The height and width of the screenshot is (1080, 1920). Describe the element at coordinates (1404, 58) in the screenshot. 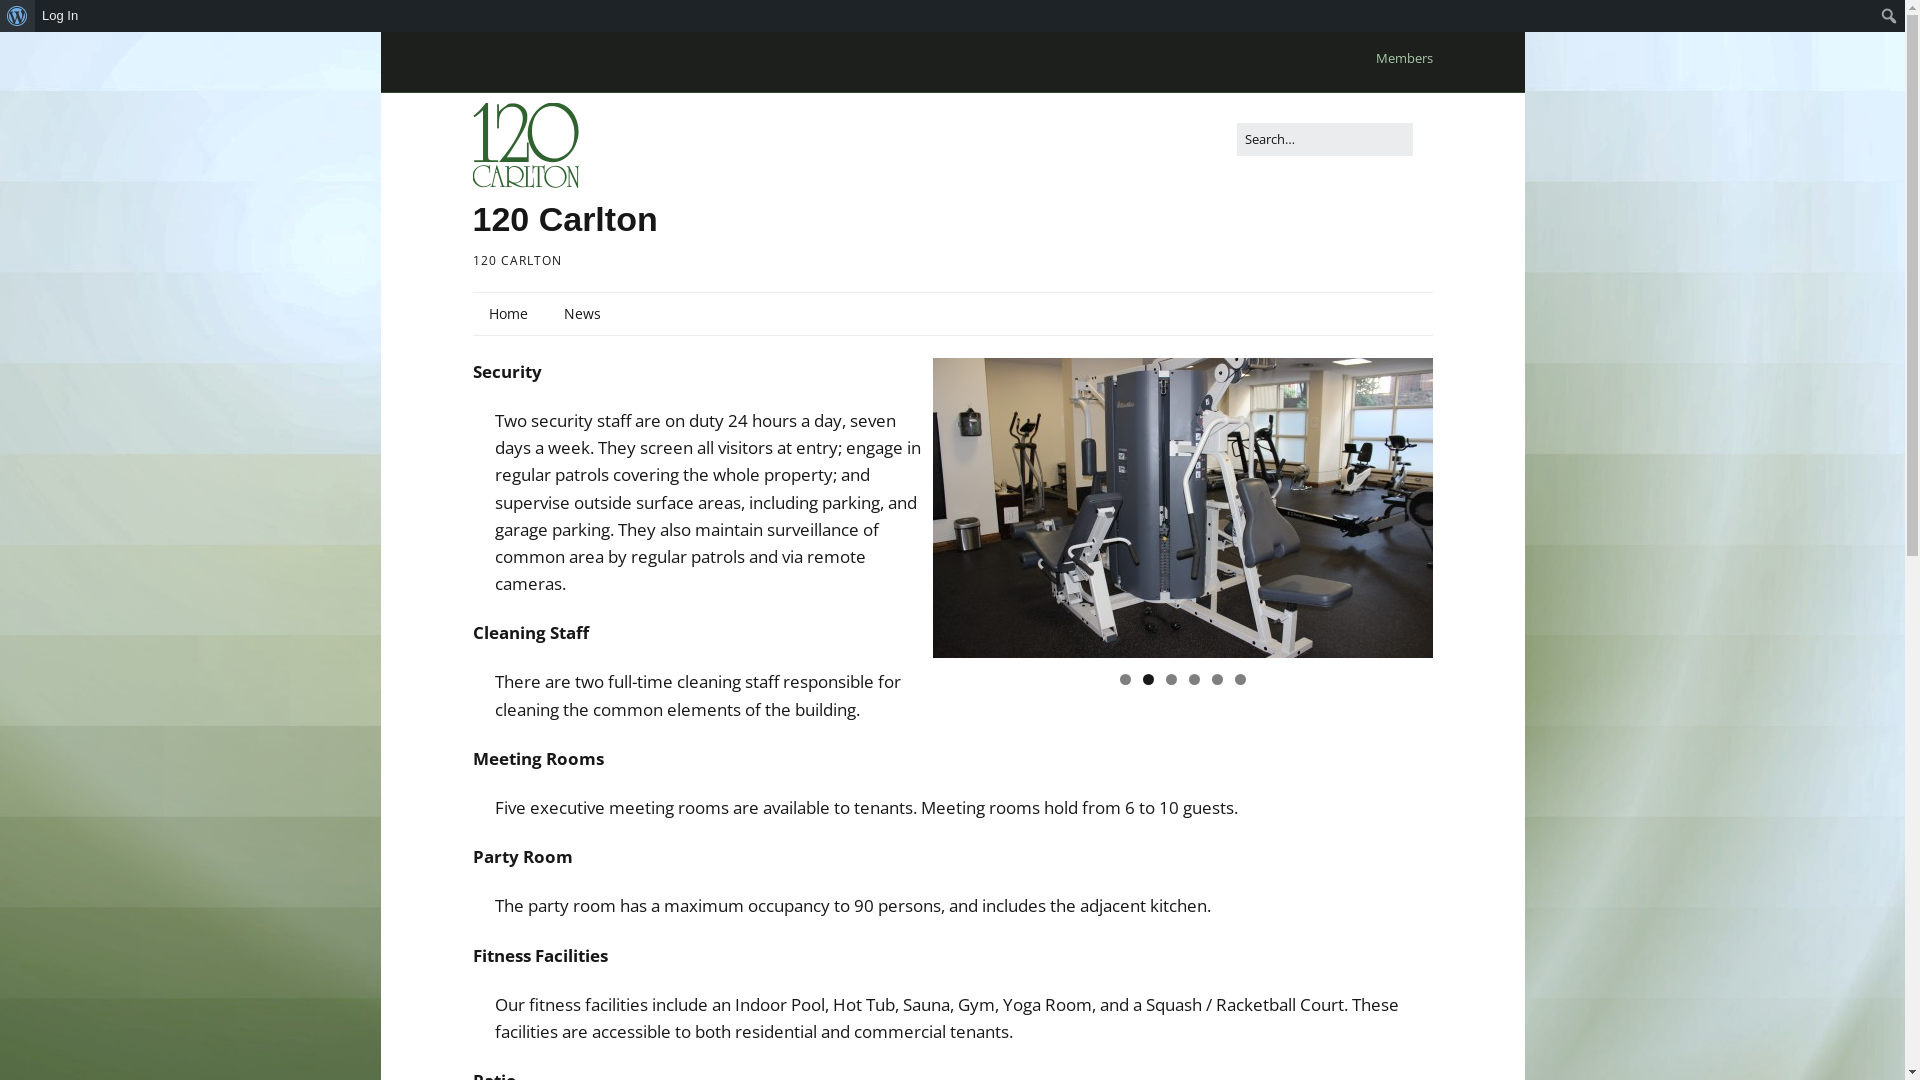

I see `Members` at that location.